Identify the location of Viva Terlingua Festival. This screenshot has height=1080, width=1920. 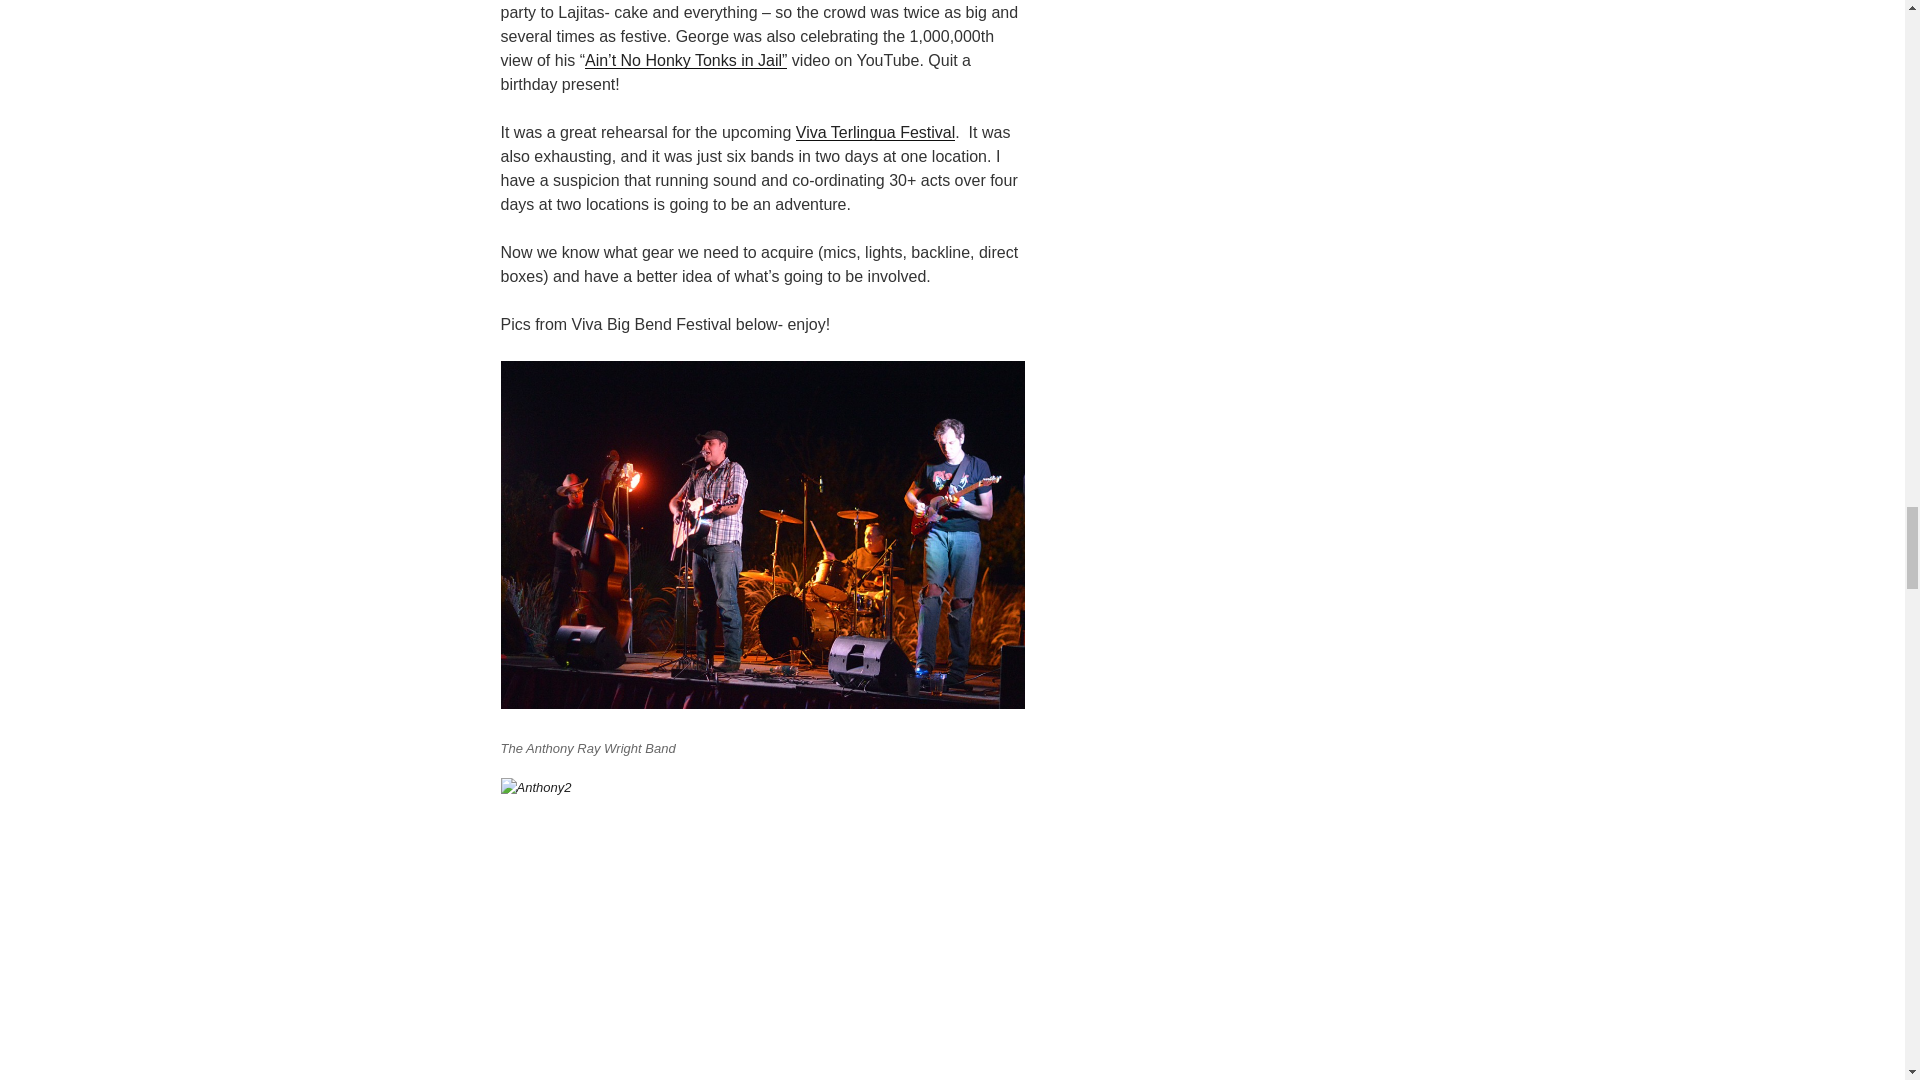
(876, 132).